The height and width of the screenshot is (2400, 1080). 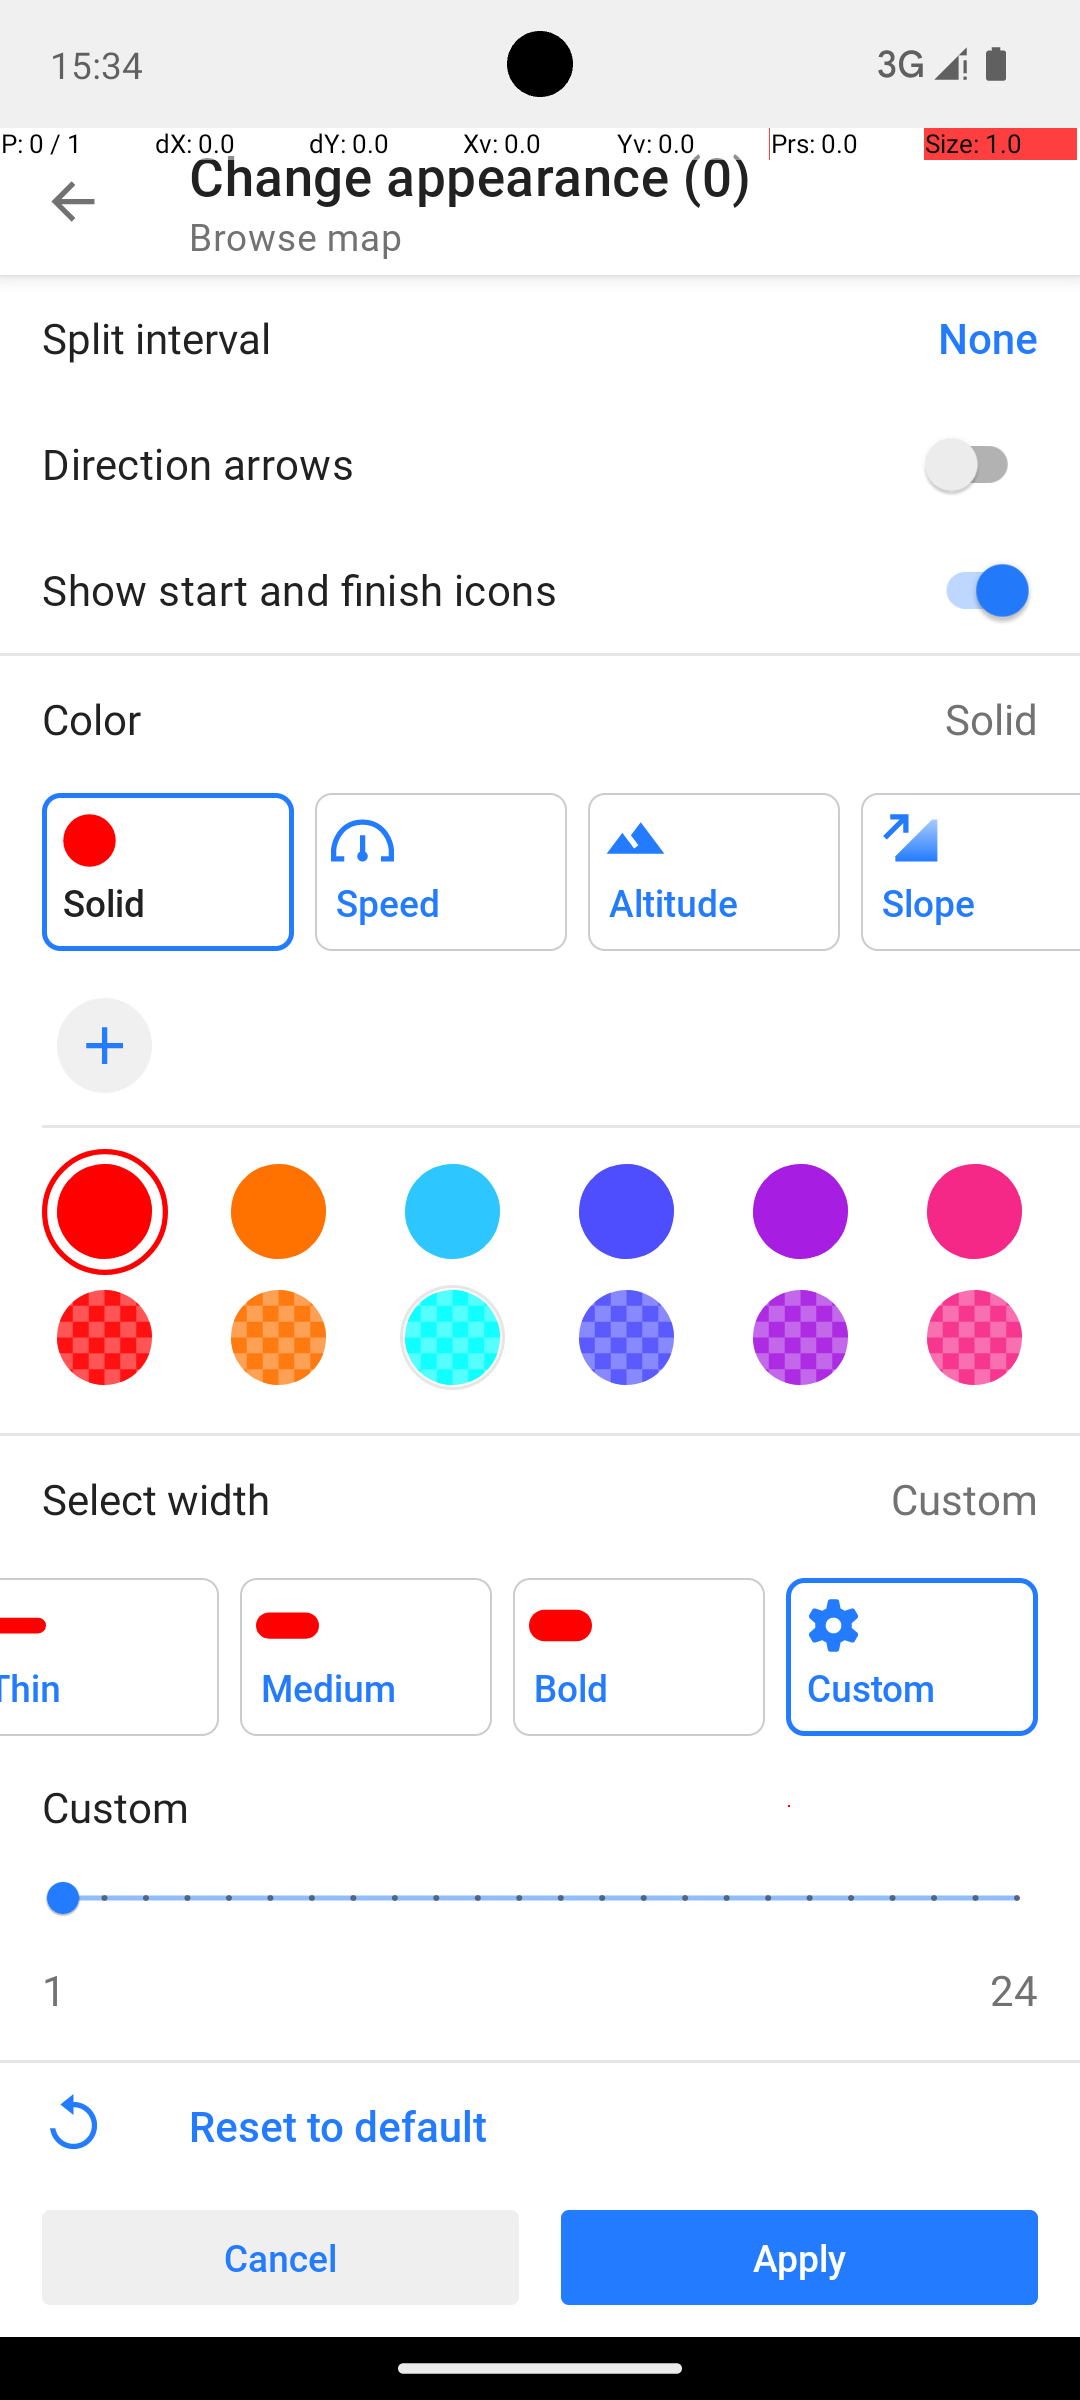 What do you see at coordinates (446, 1498) in the screenshot?
I see `Select width` at bounding box center [446, 1498].